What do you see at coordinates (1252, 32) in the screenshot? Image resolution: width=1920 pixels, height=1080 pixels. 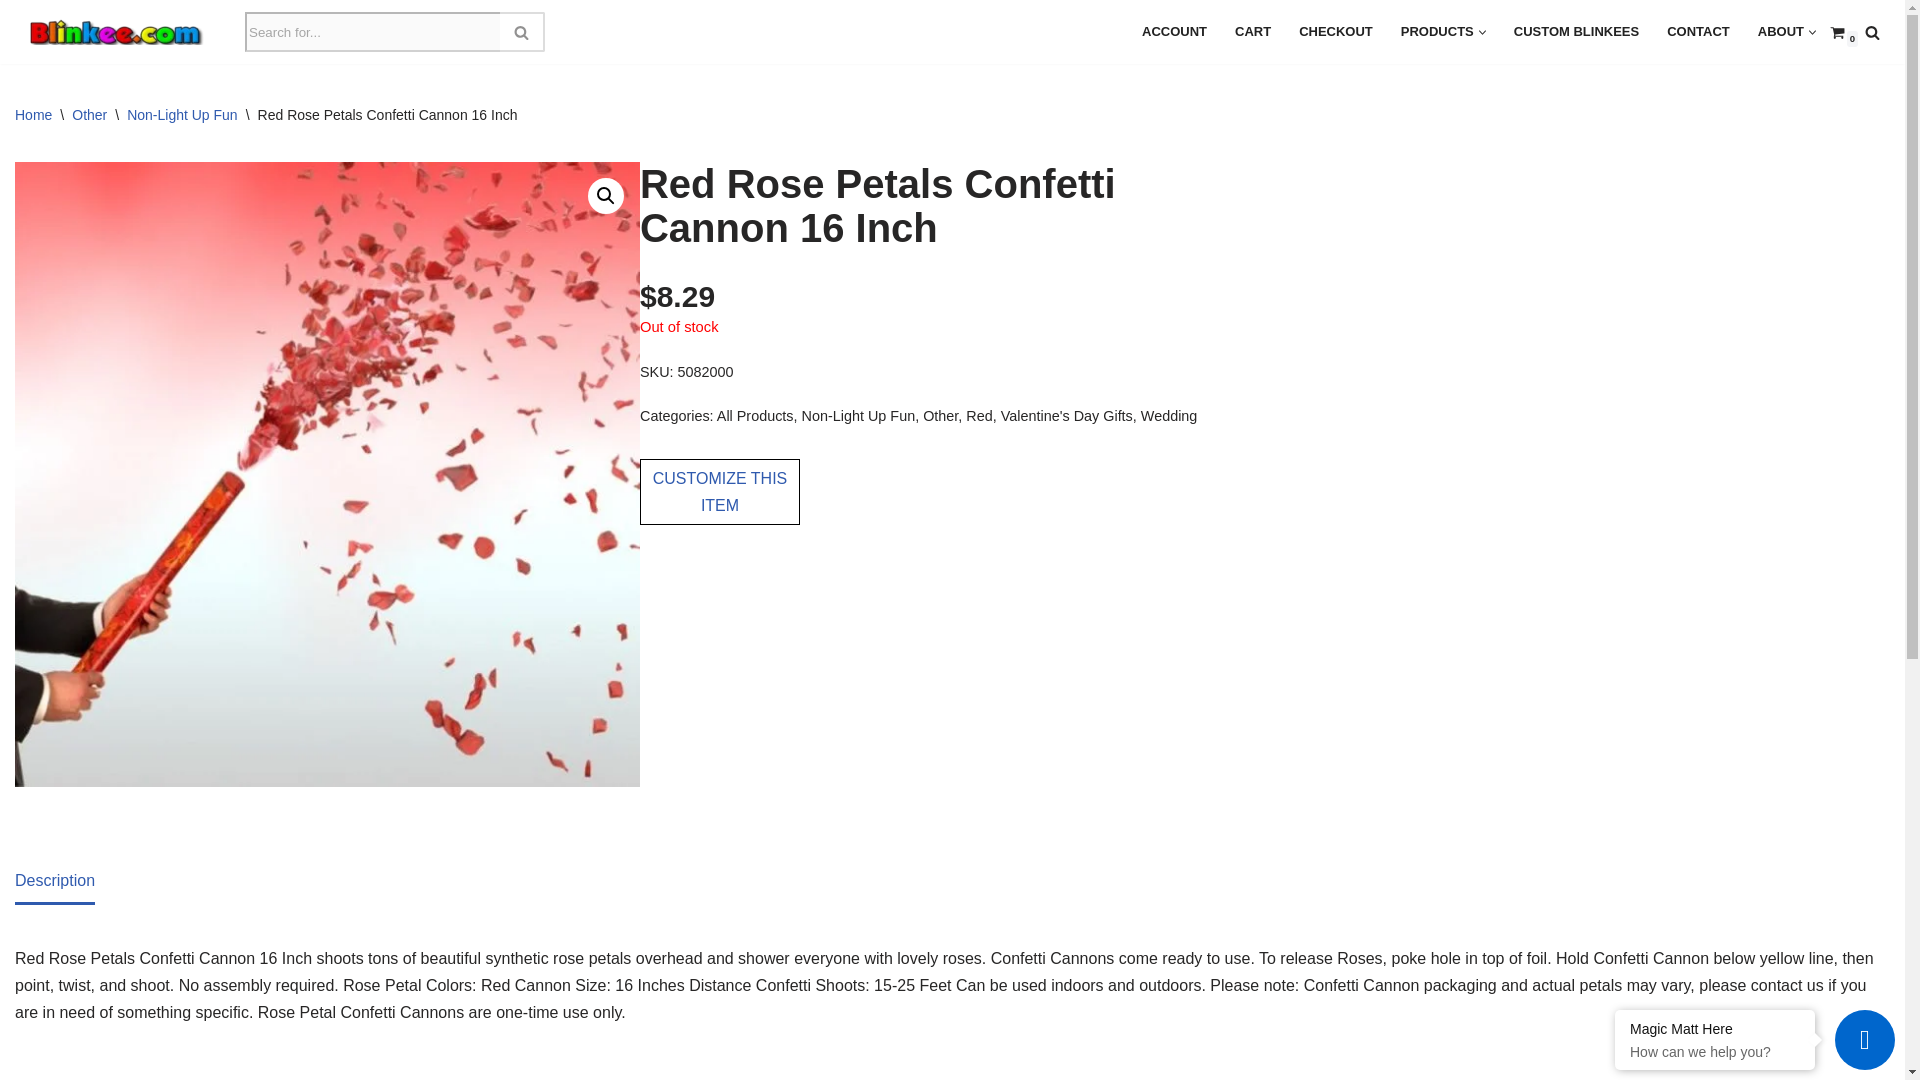 I see `CART` at bounding box center [1252, 32].